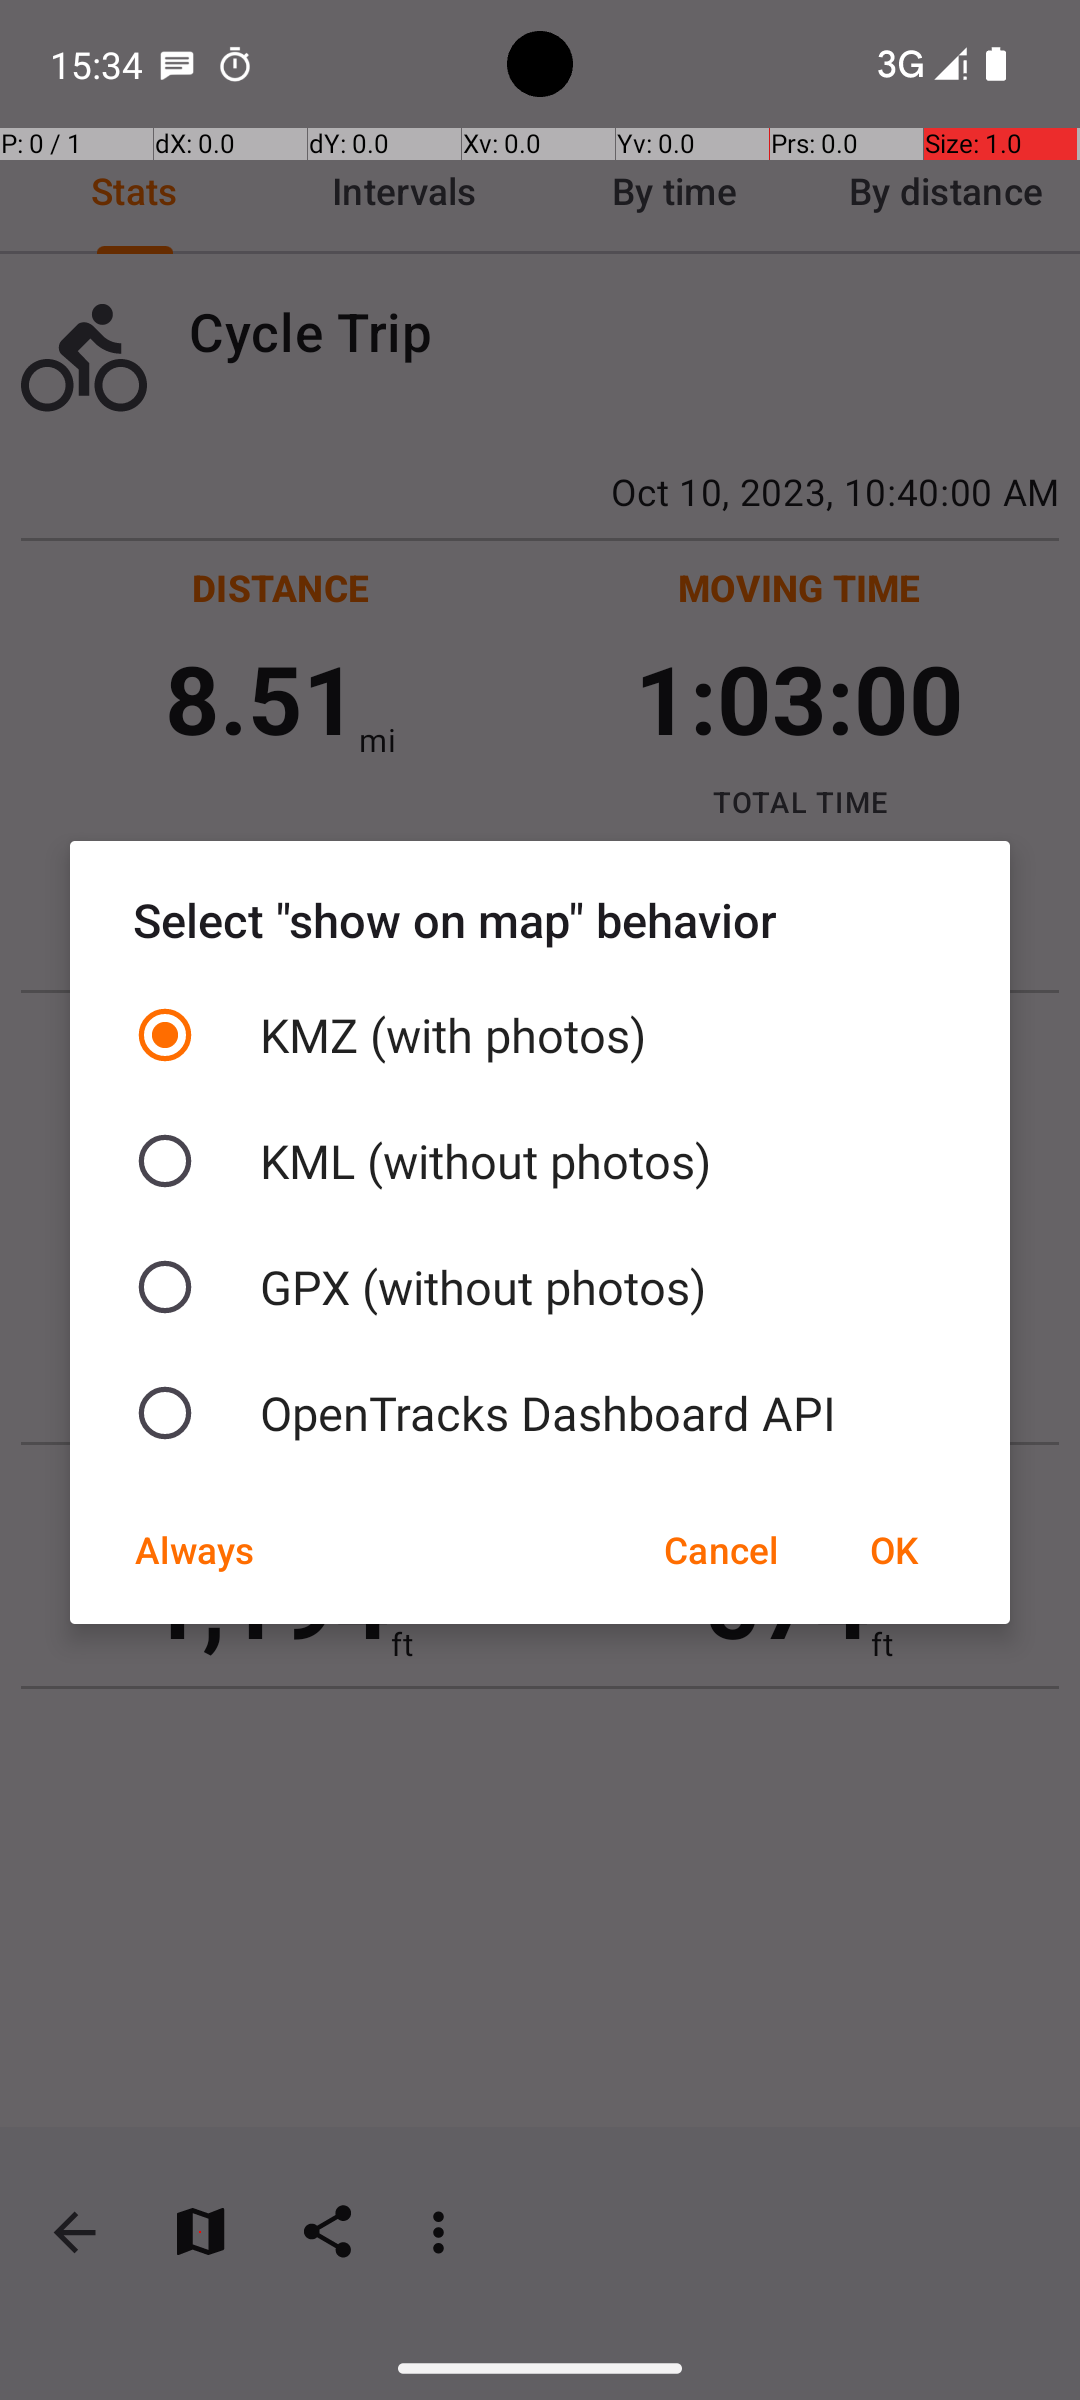 This screenshot has width=1080, height=2400. I want to click on GPX (without photos), so click(540, 1287).